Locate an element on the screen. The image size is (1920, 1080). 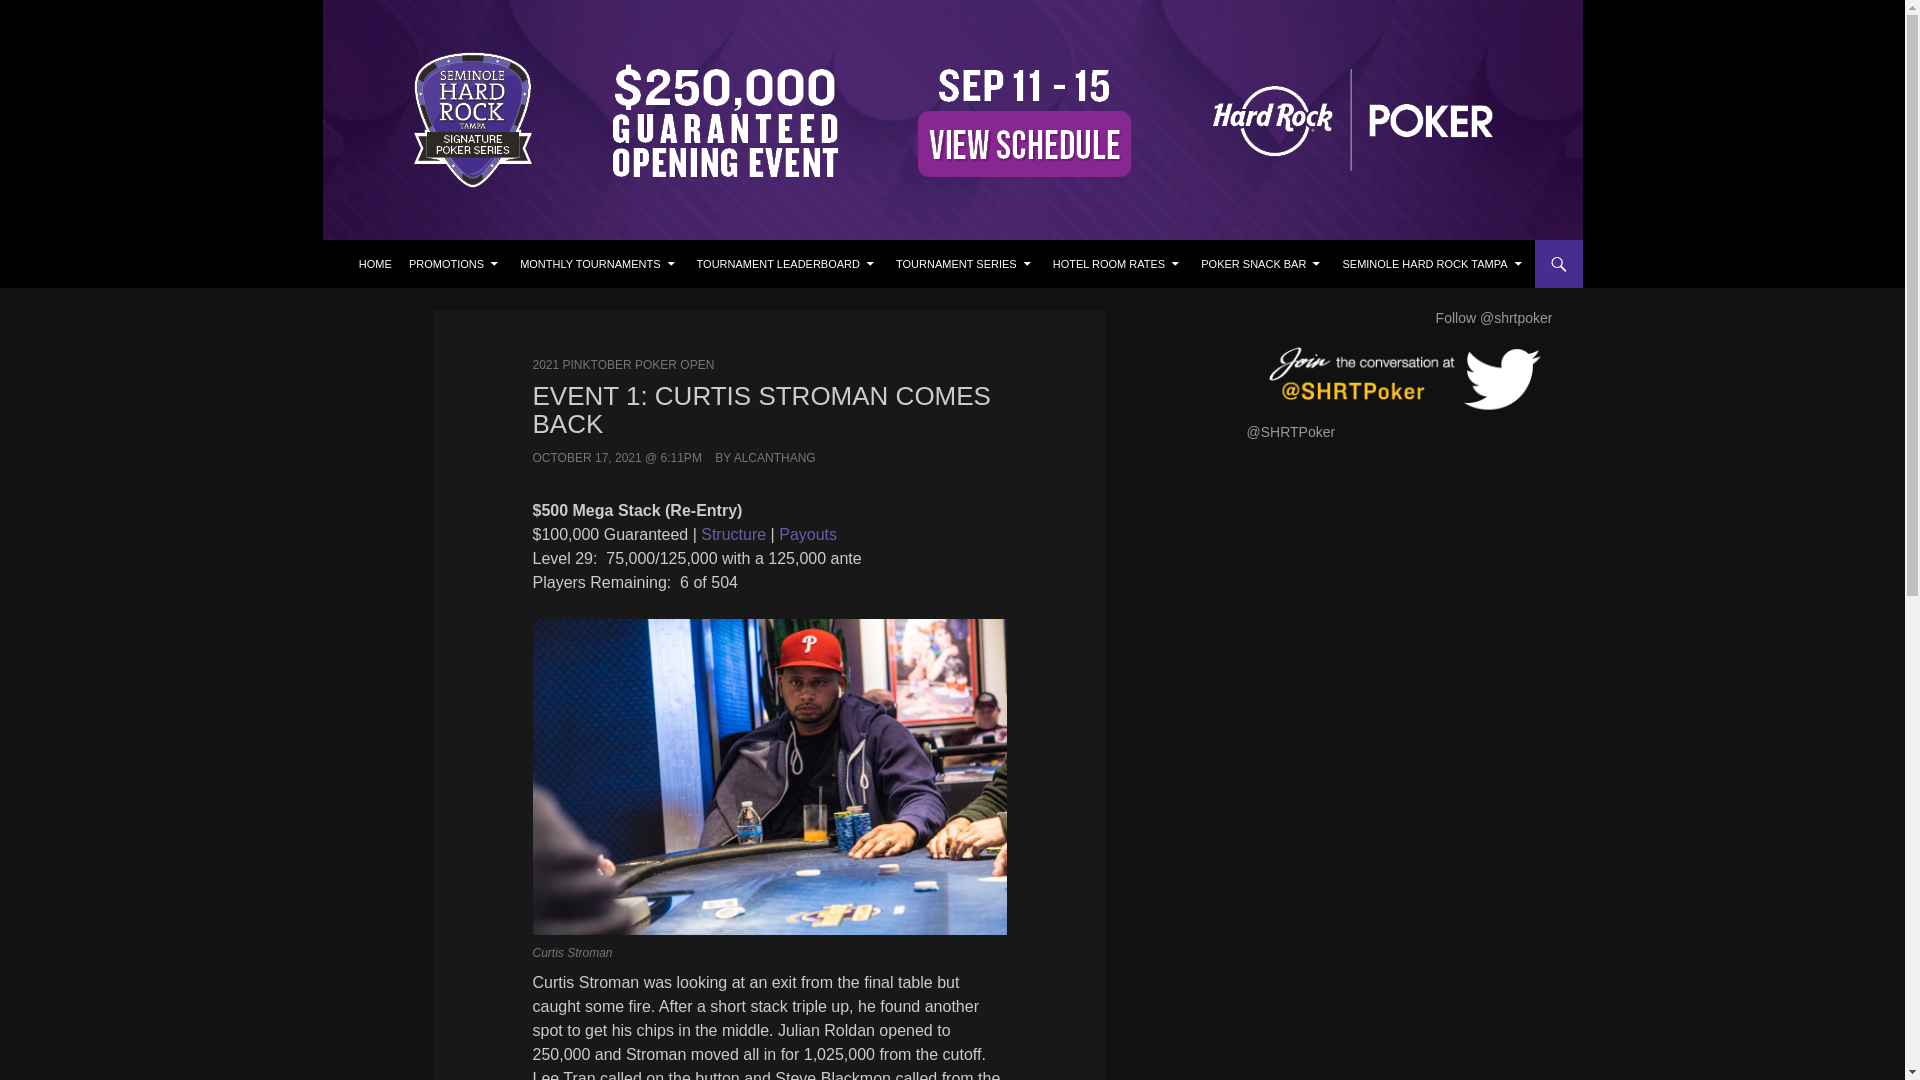
2021 PINKTOBER POKER OPEN is located at coordinates (622, 364).